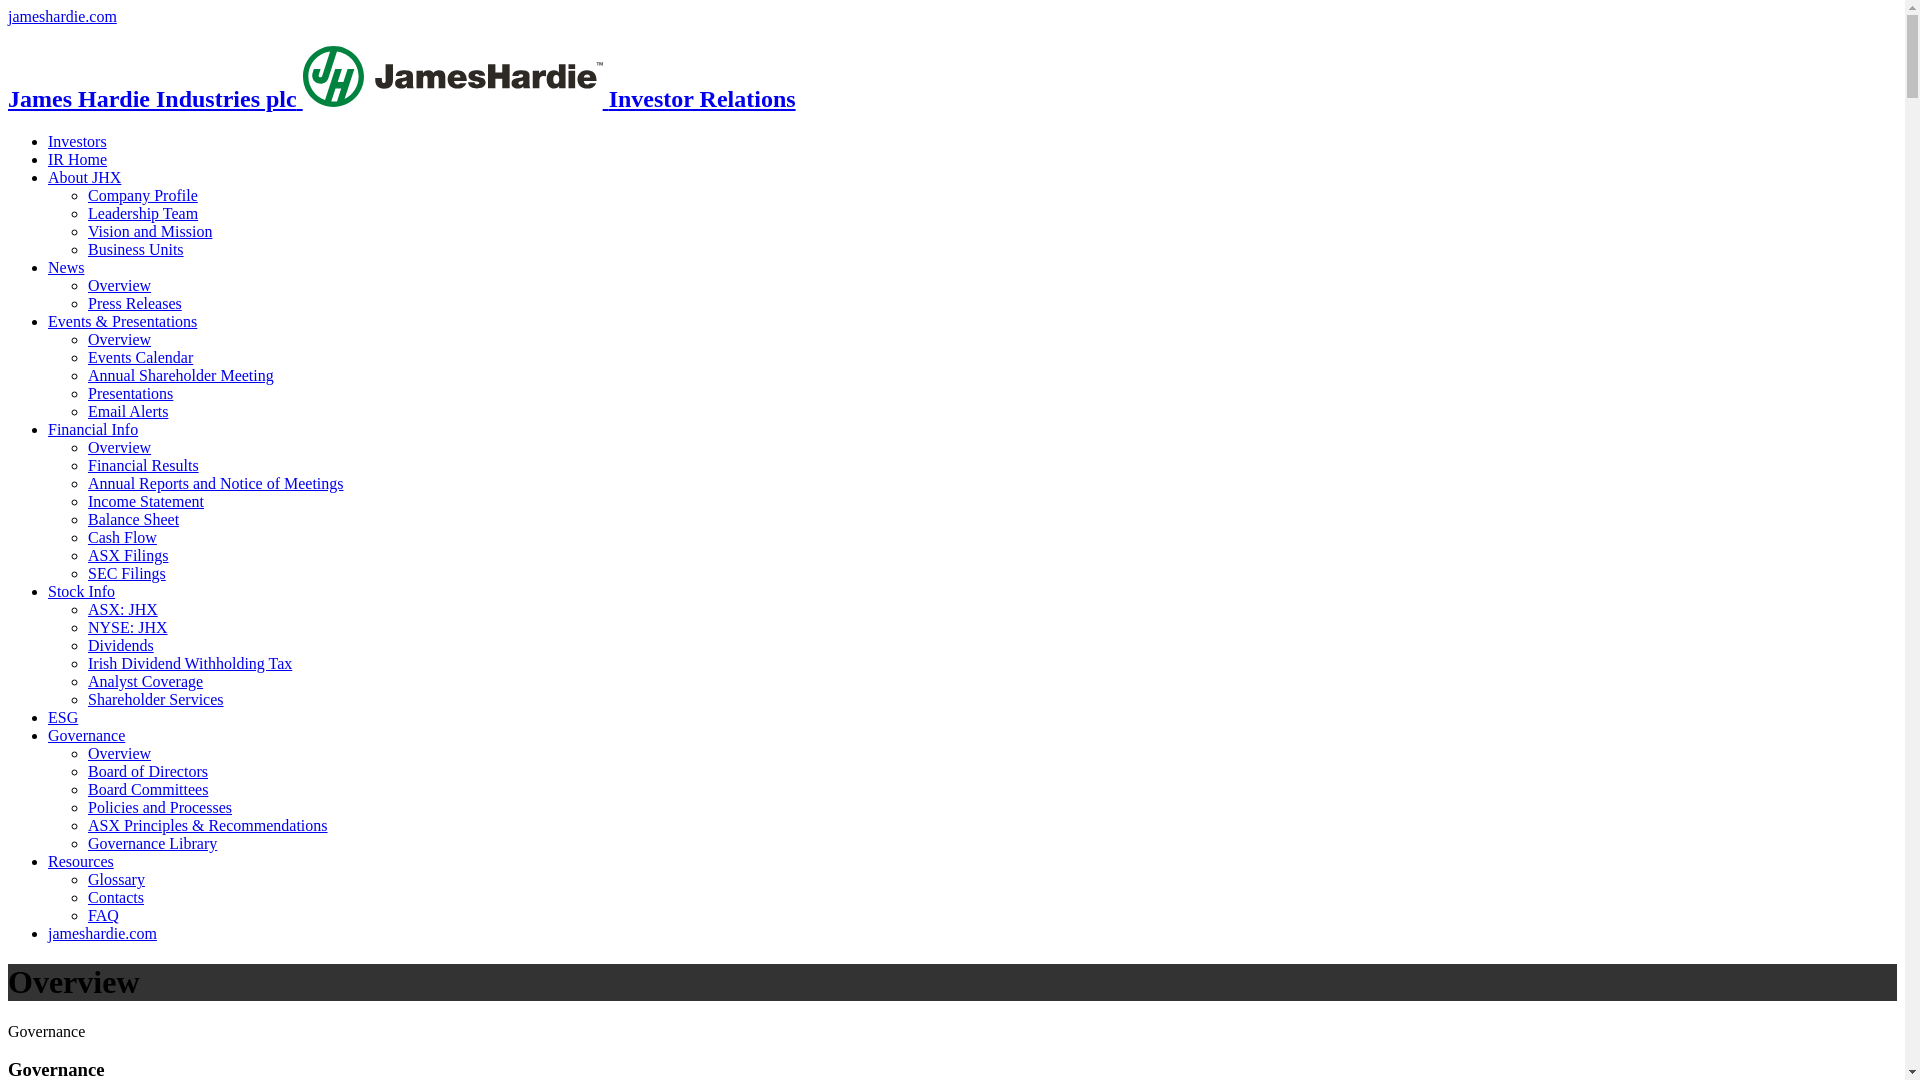 Image resolution: width=1920 pixels, height=1080 pixels. Describe the element at coordinates (104, 916) in the screenshot. I see `FAQ` at that location.